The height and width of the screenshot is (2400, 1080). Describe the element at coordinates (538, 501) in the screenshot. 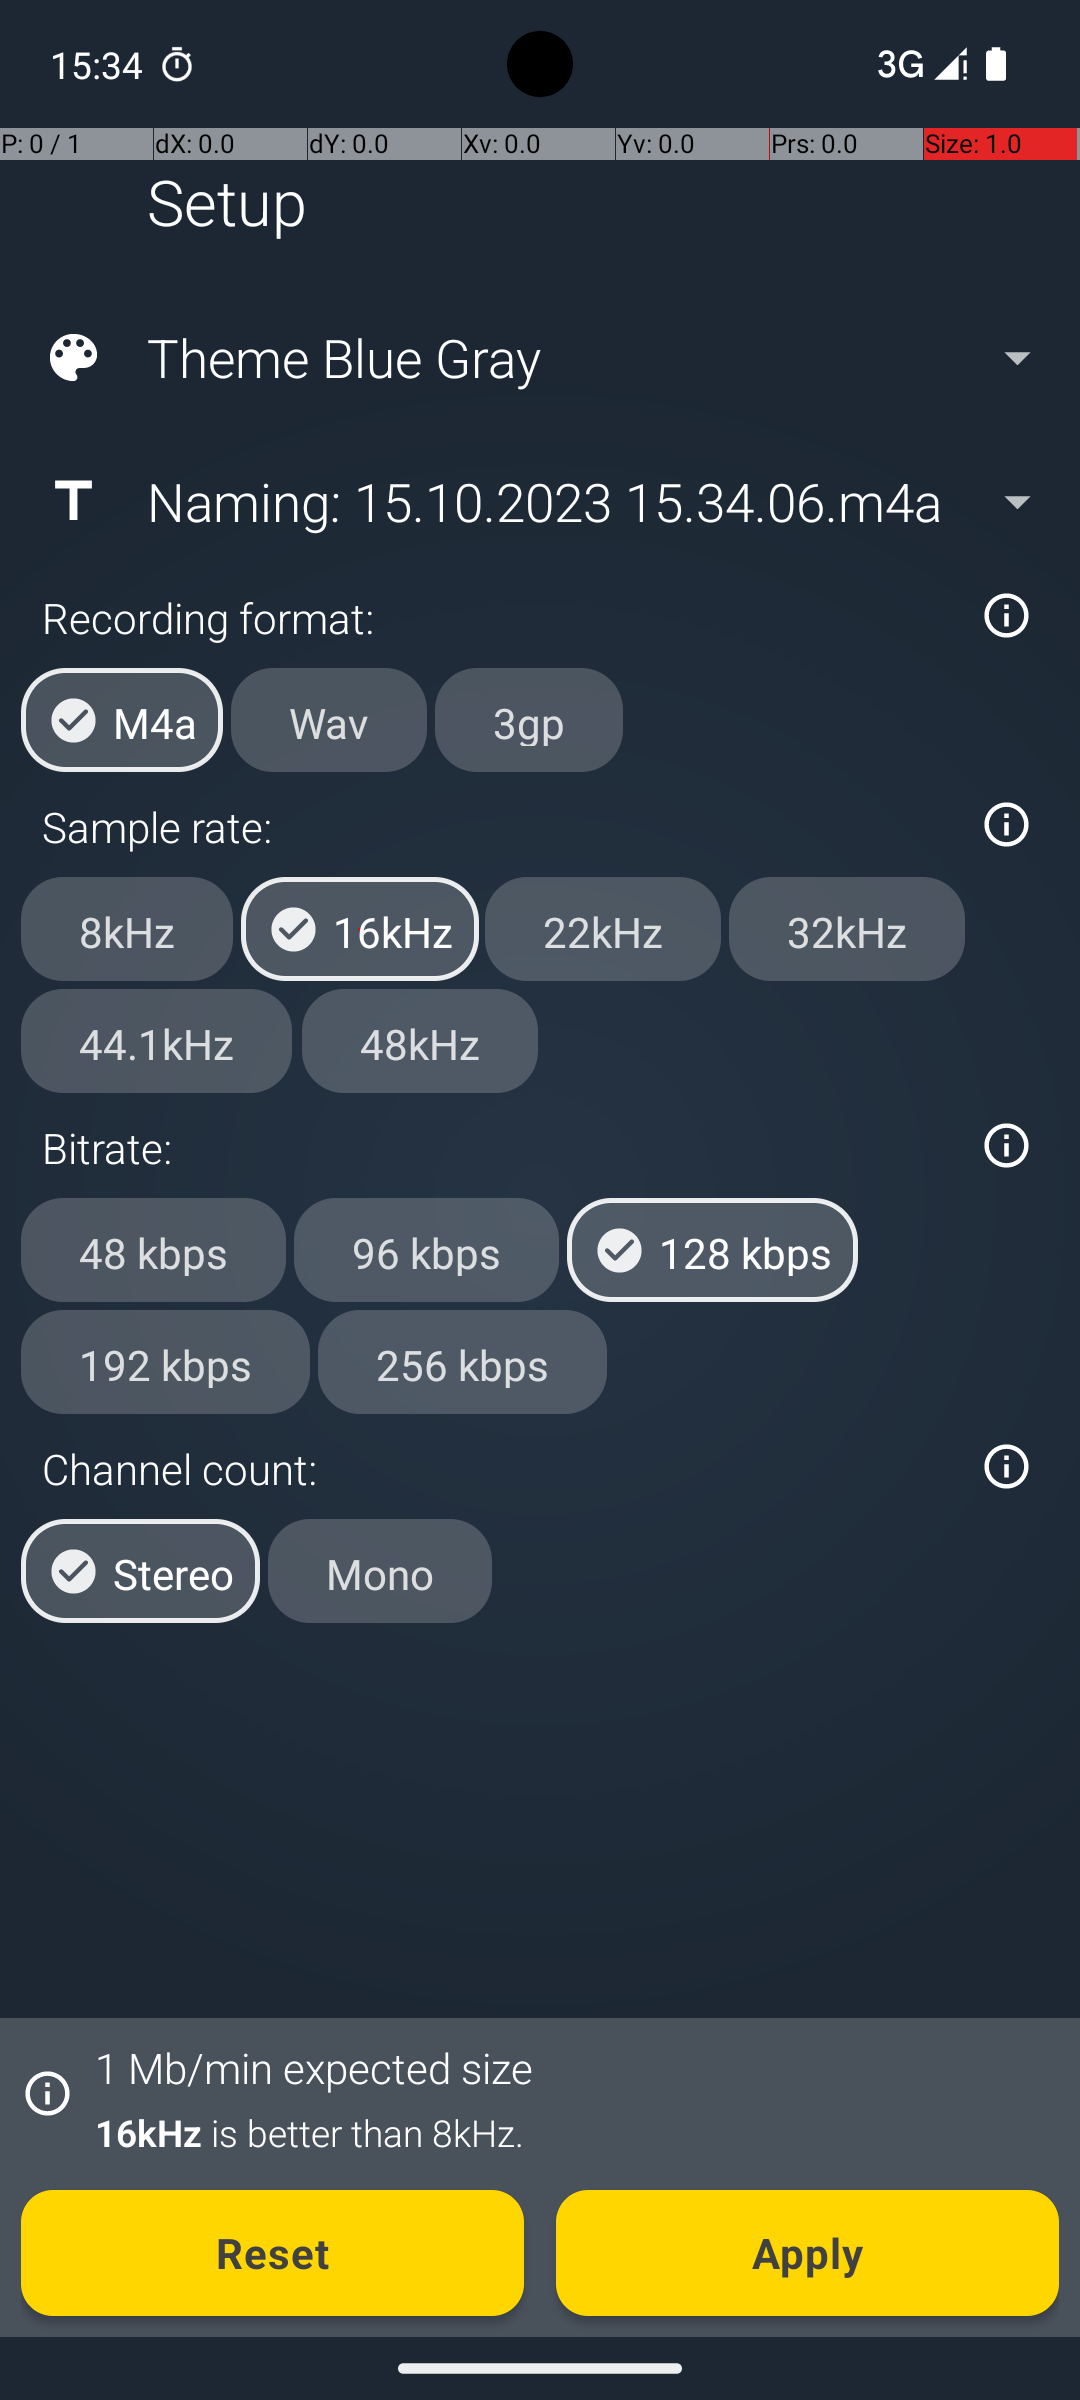

I see `Naming: 15.10.2023 15.34.06.m4a` at that location.